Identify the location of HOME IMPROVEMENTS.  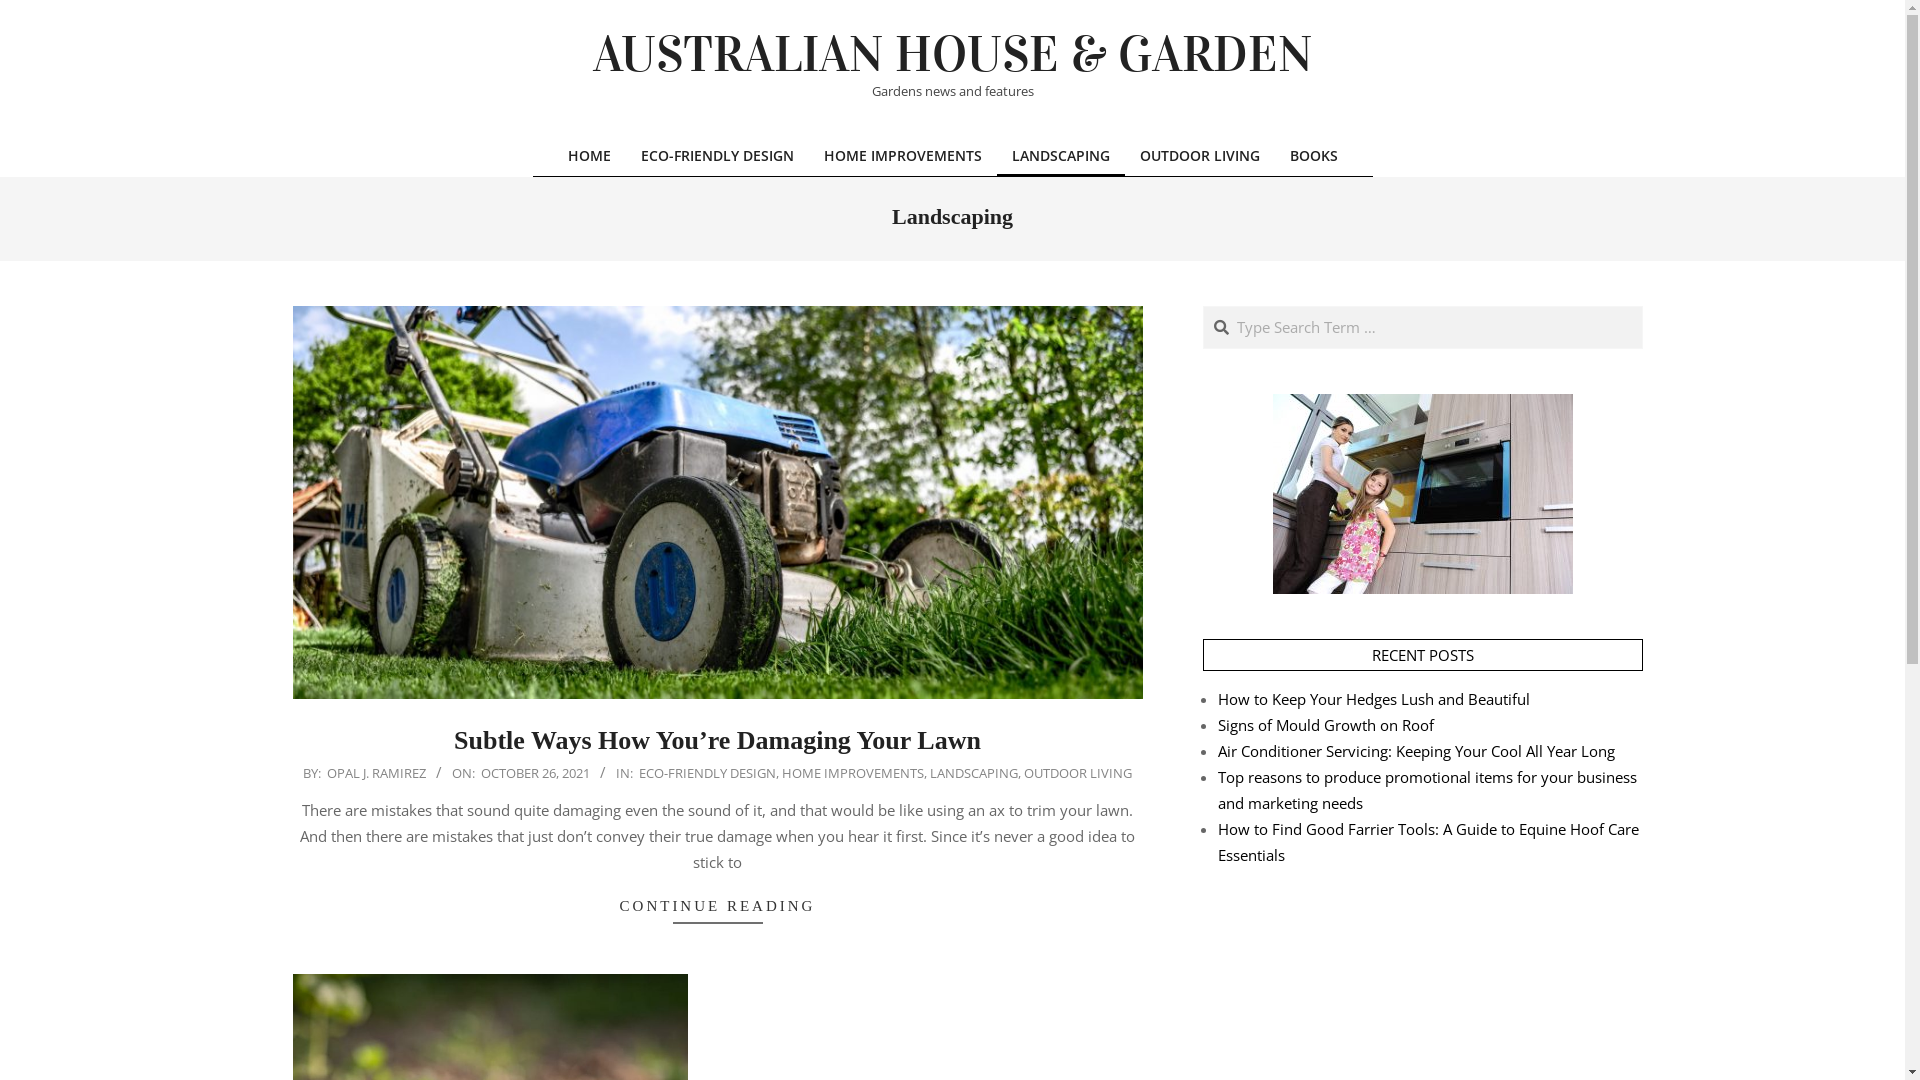
(902, 156).